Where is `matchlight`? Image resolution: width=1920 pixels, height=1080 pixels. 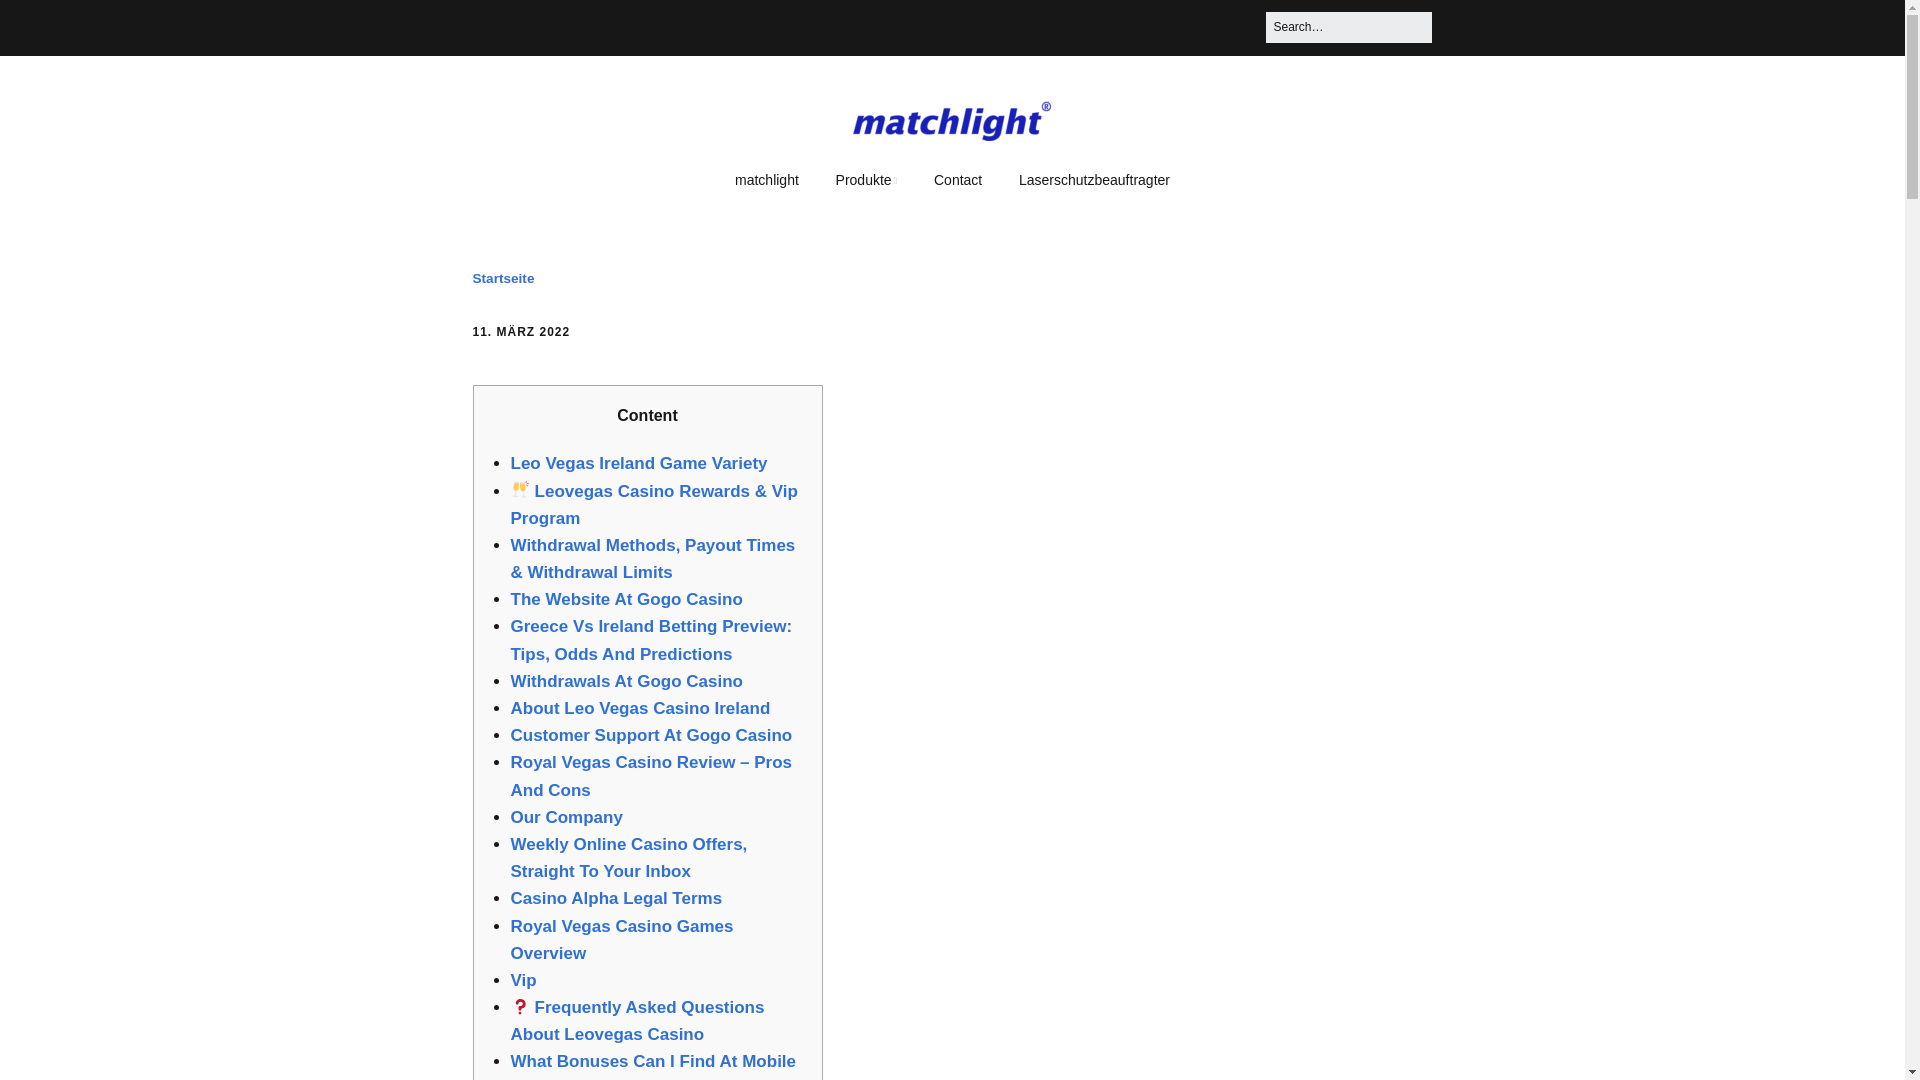 matchlight is located at coordinates (766, 180).